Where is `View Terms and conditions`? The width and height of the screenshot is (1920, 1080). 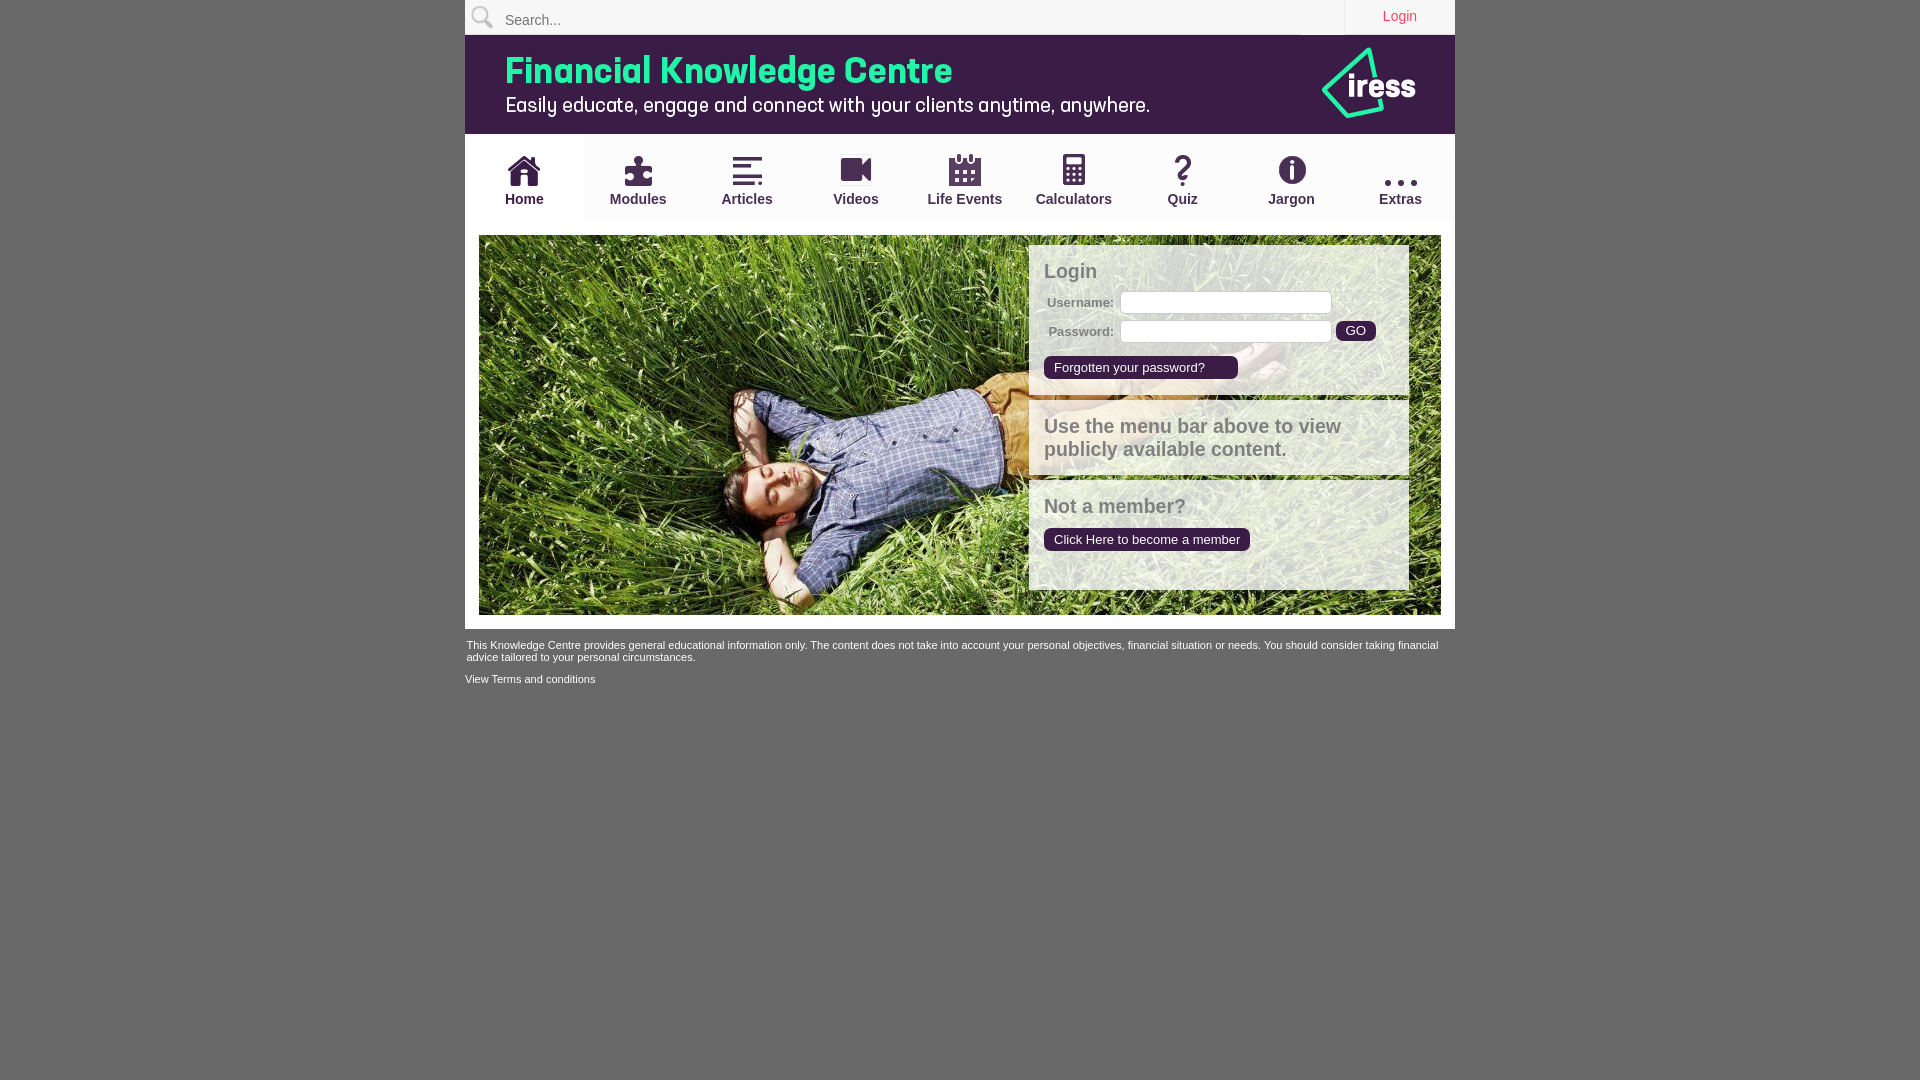
View Terms and conditions is located at coordinates (530, 679).